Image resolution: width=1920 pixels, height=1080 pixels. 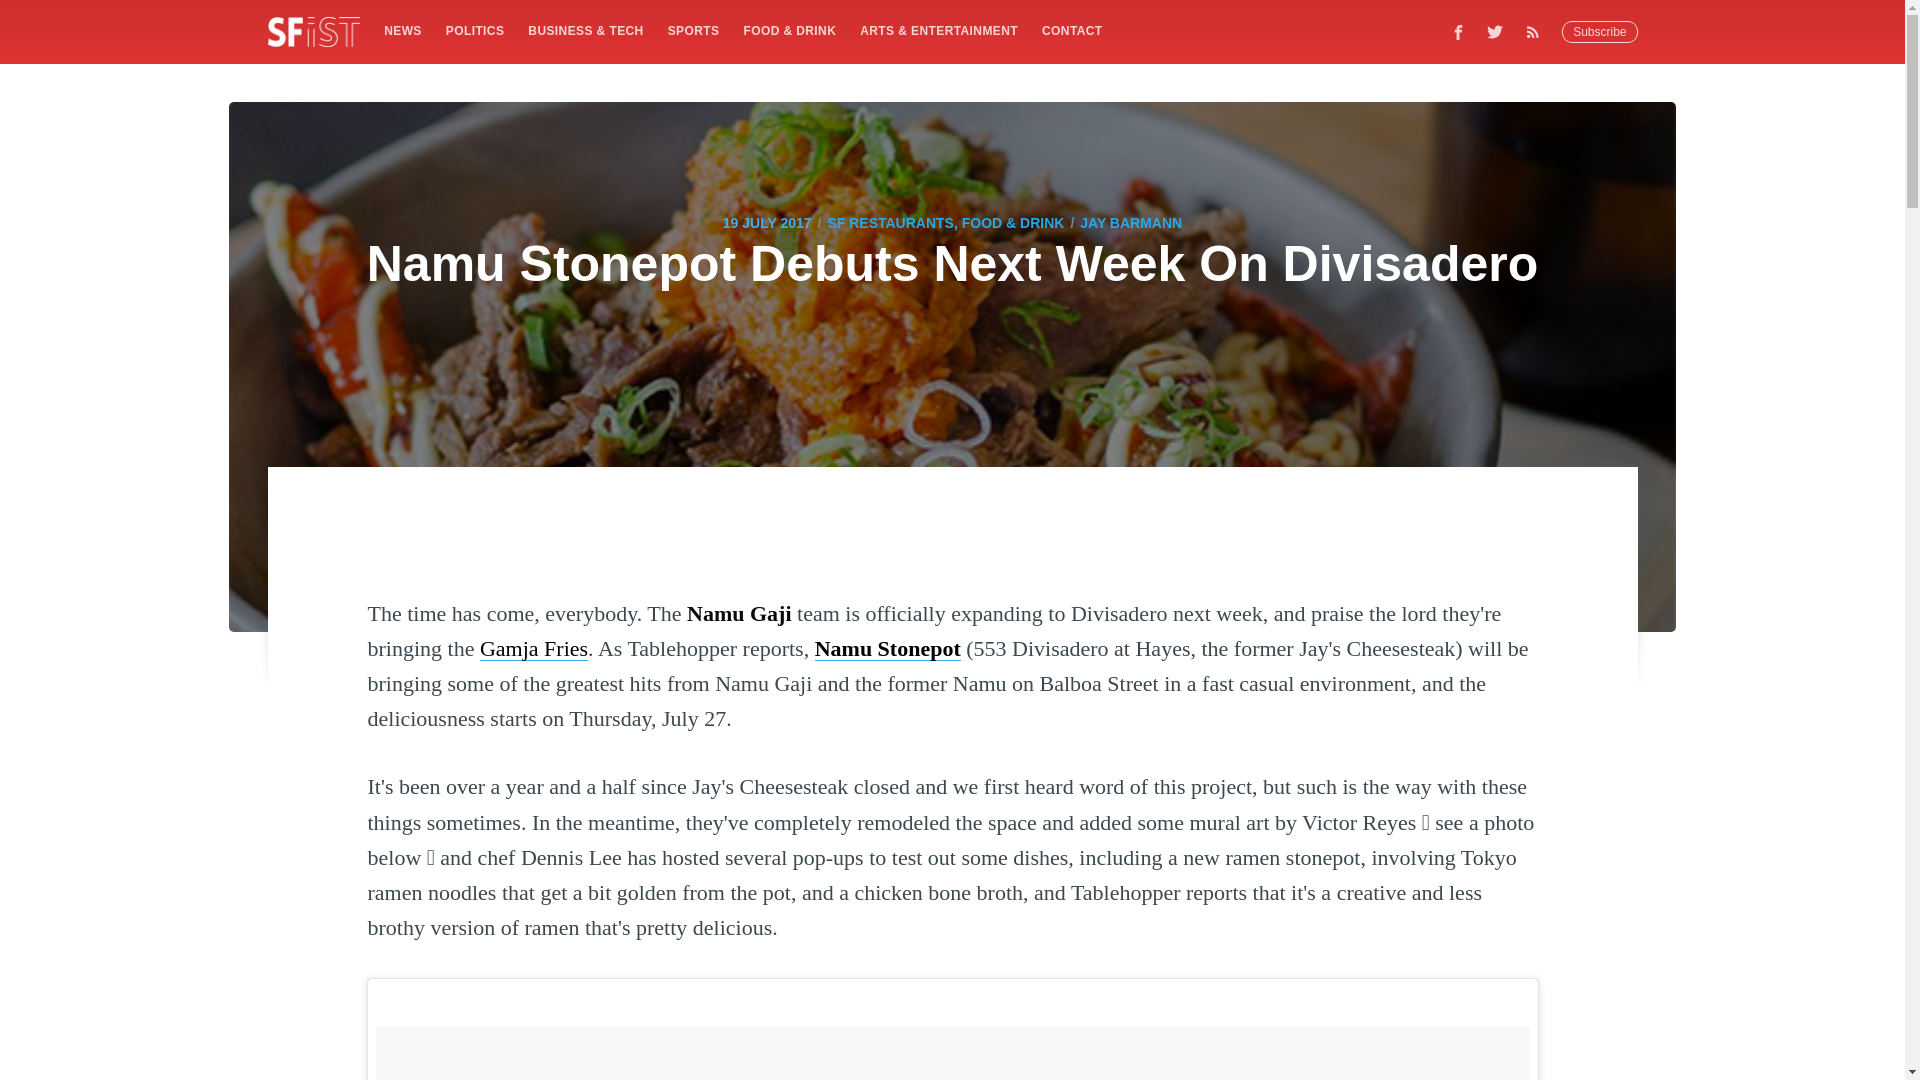 I want to click on Gamja Fries, so click(x=534, y=648).